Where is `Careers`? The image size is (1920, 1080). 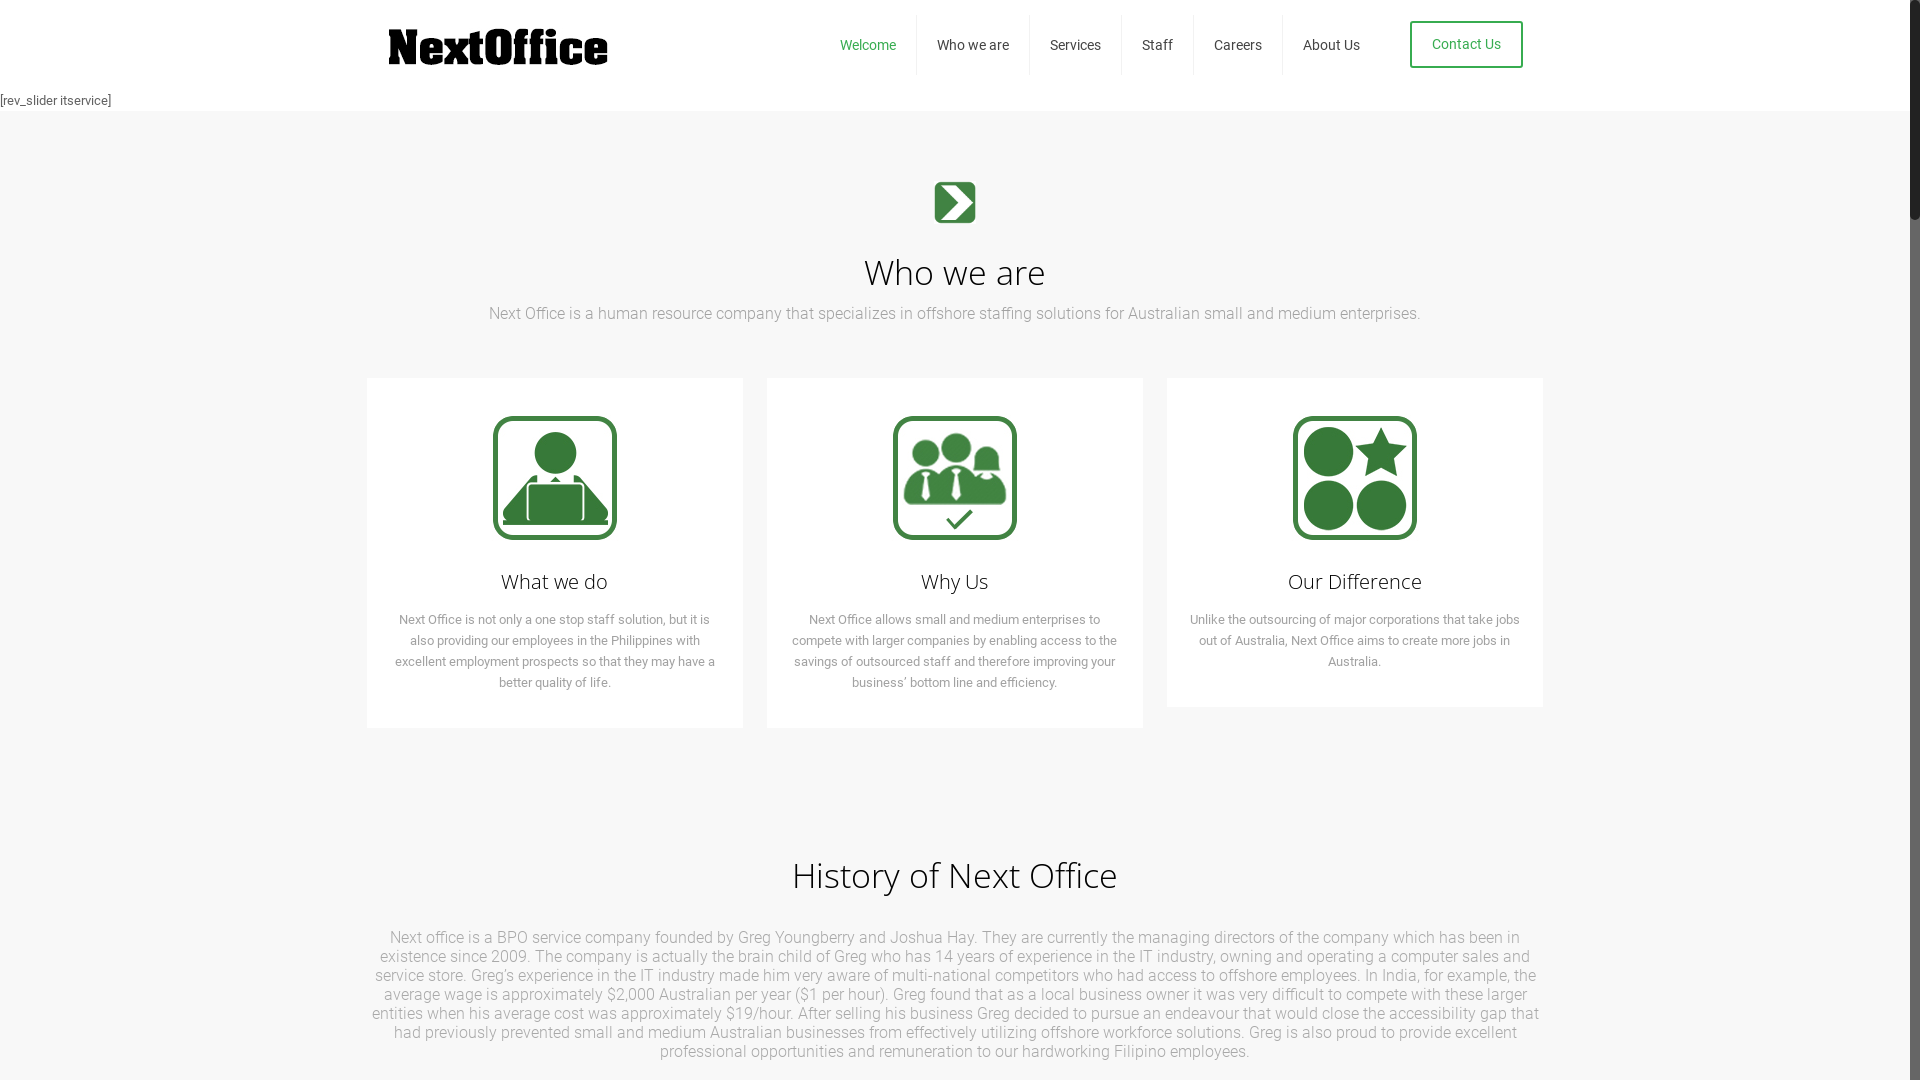 Careers is located at coordinates (1238, 45).